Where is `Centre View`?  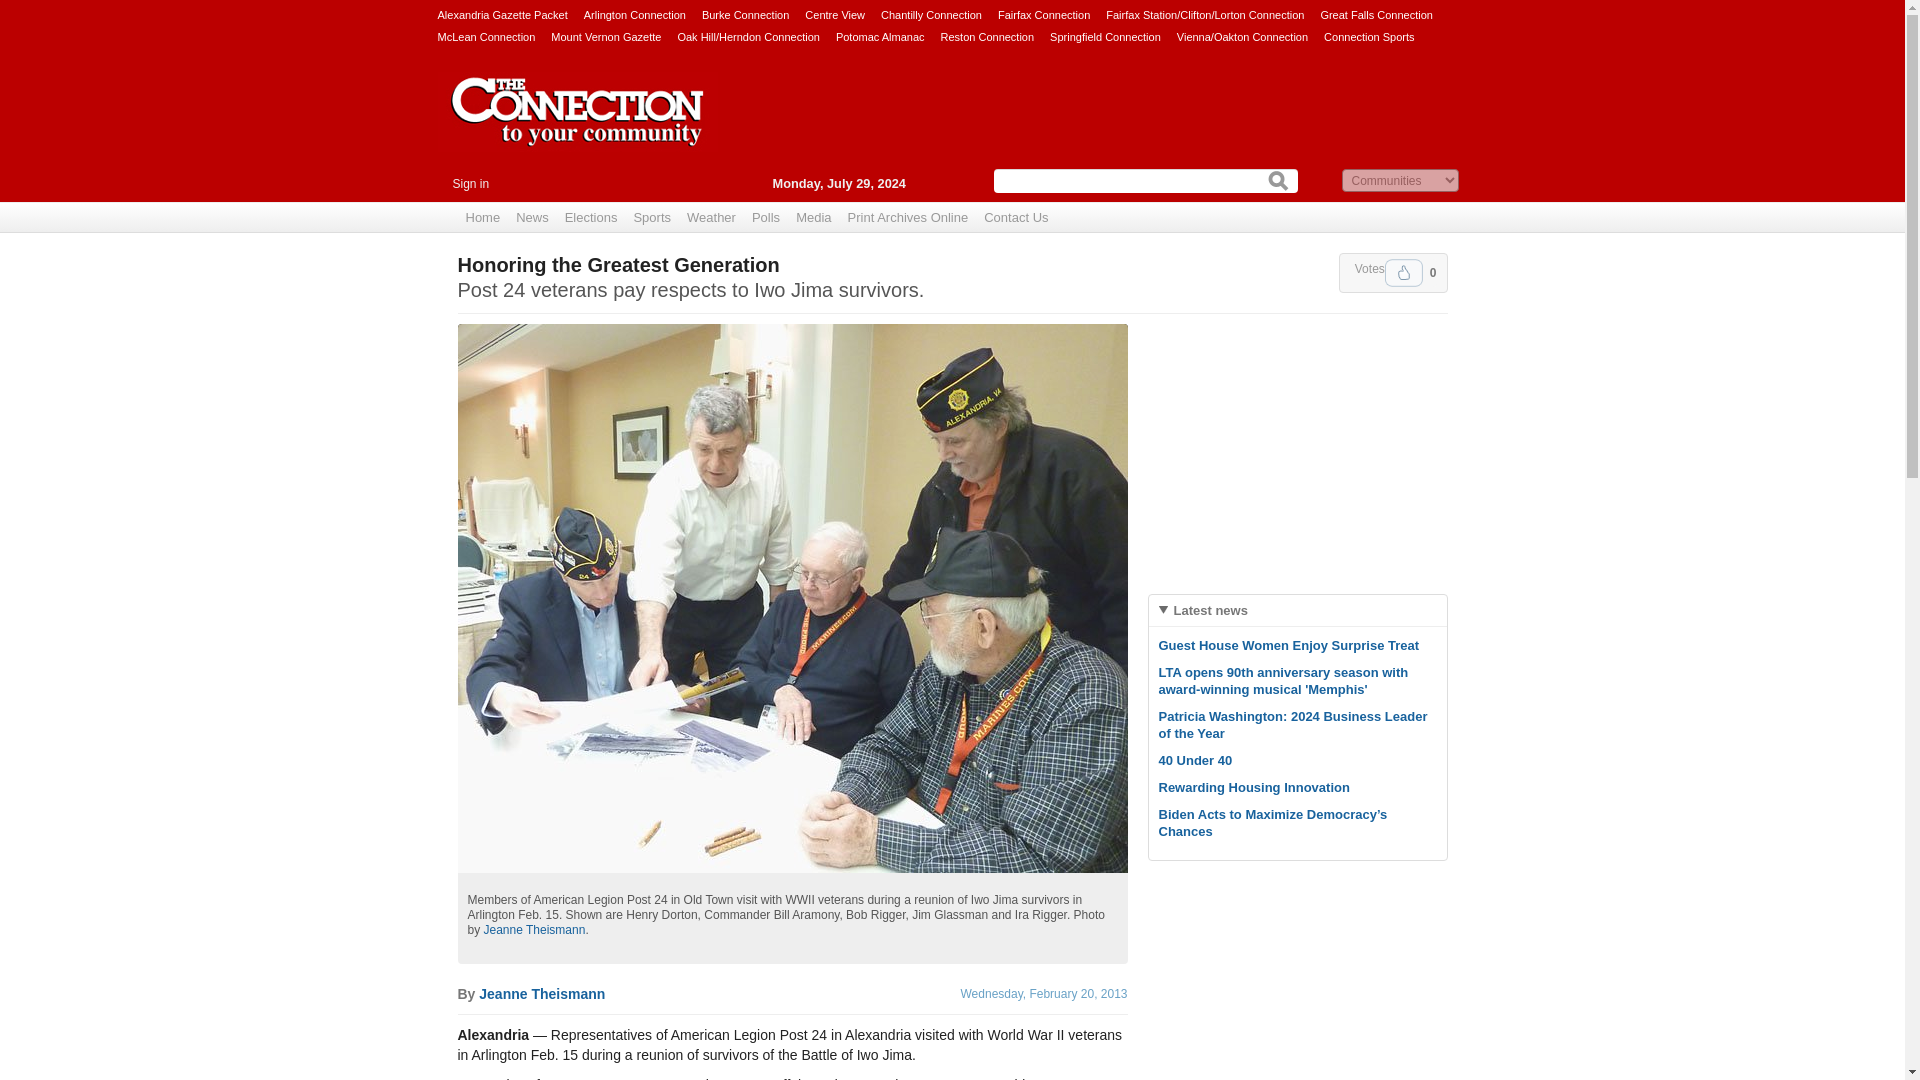 Centre View is located at coordinates (834, 14).